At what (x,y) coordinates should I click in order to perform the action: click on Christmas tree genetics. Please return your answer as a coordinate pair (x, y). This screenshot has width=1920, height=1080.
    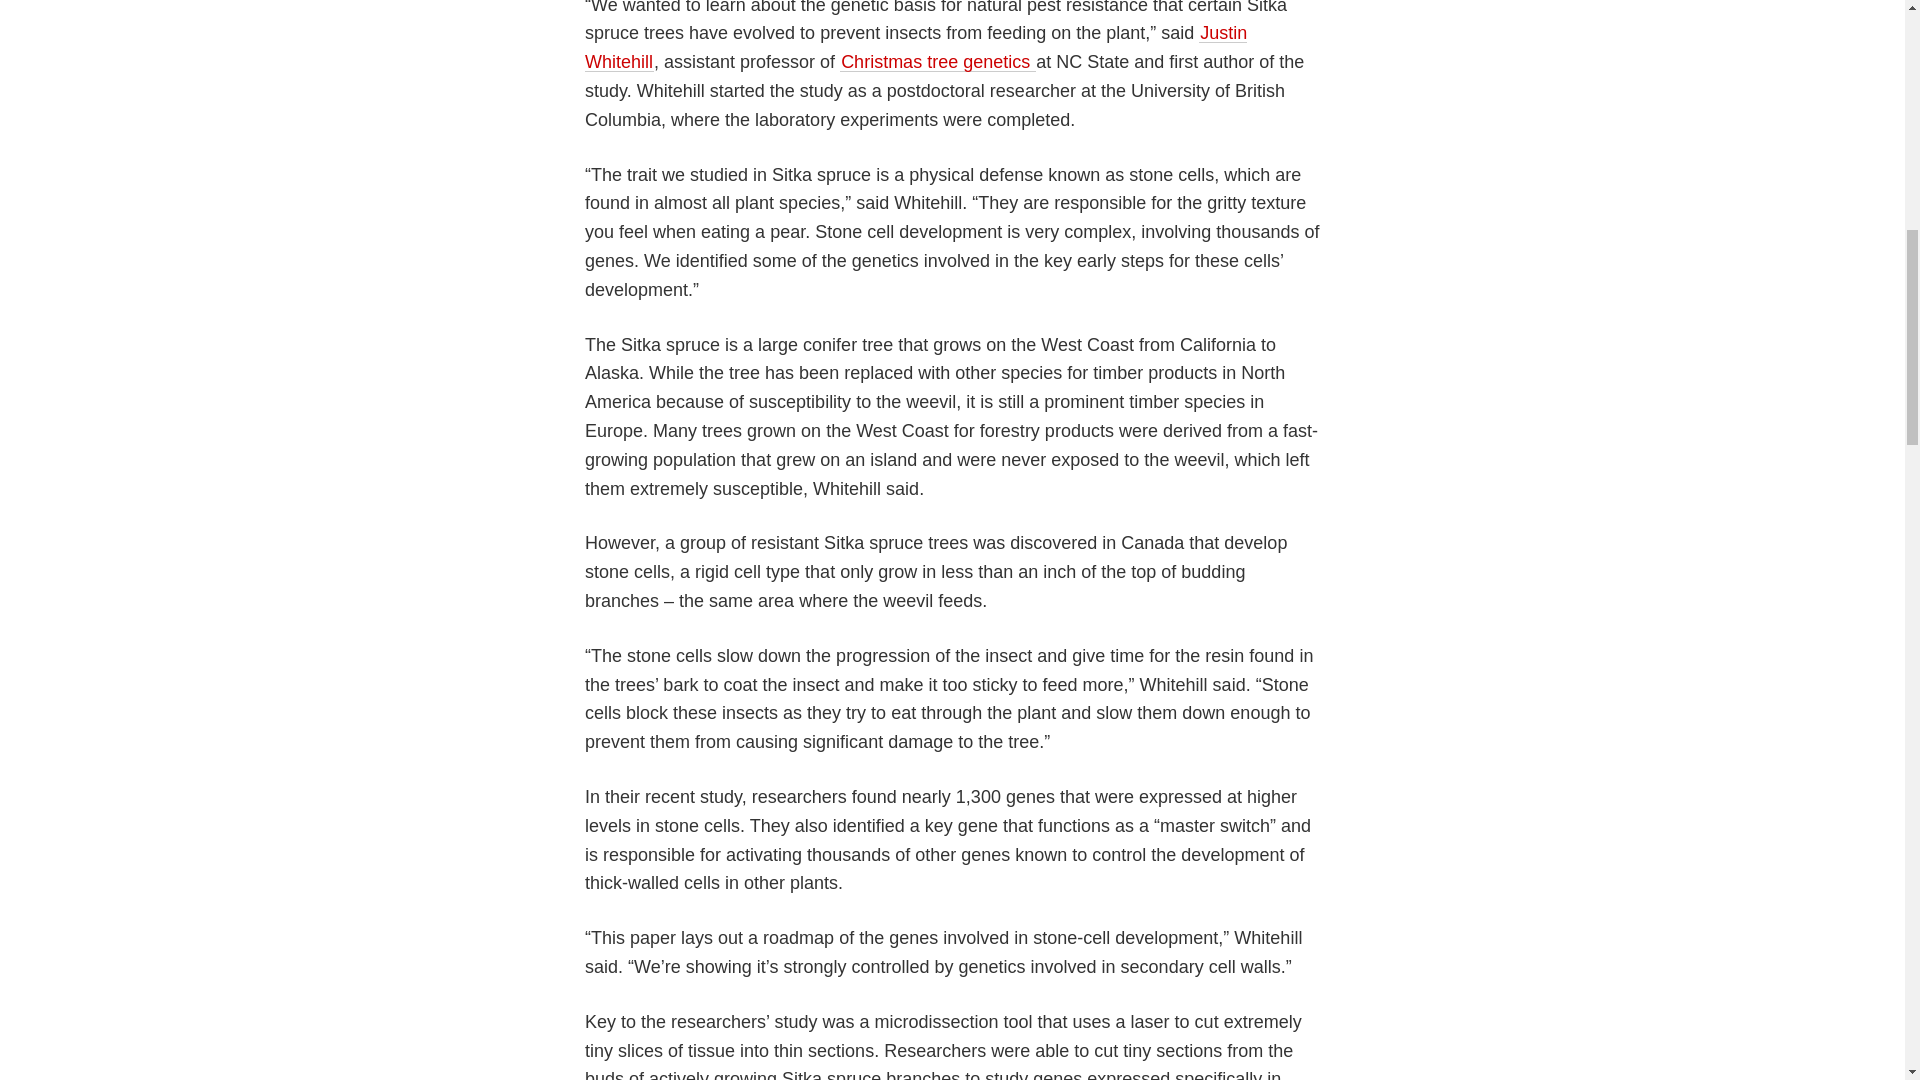
    Looking at the image, I should click on (938, 62).